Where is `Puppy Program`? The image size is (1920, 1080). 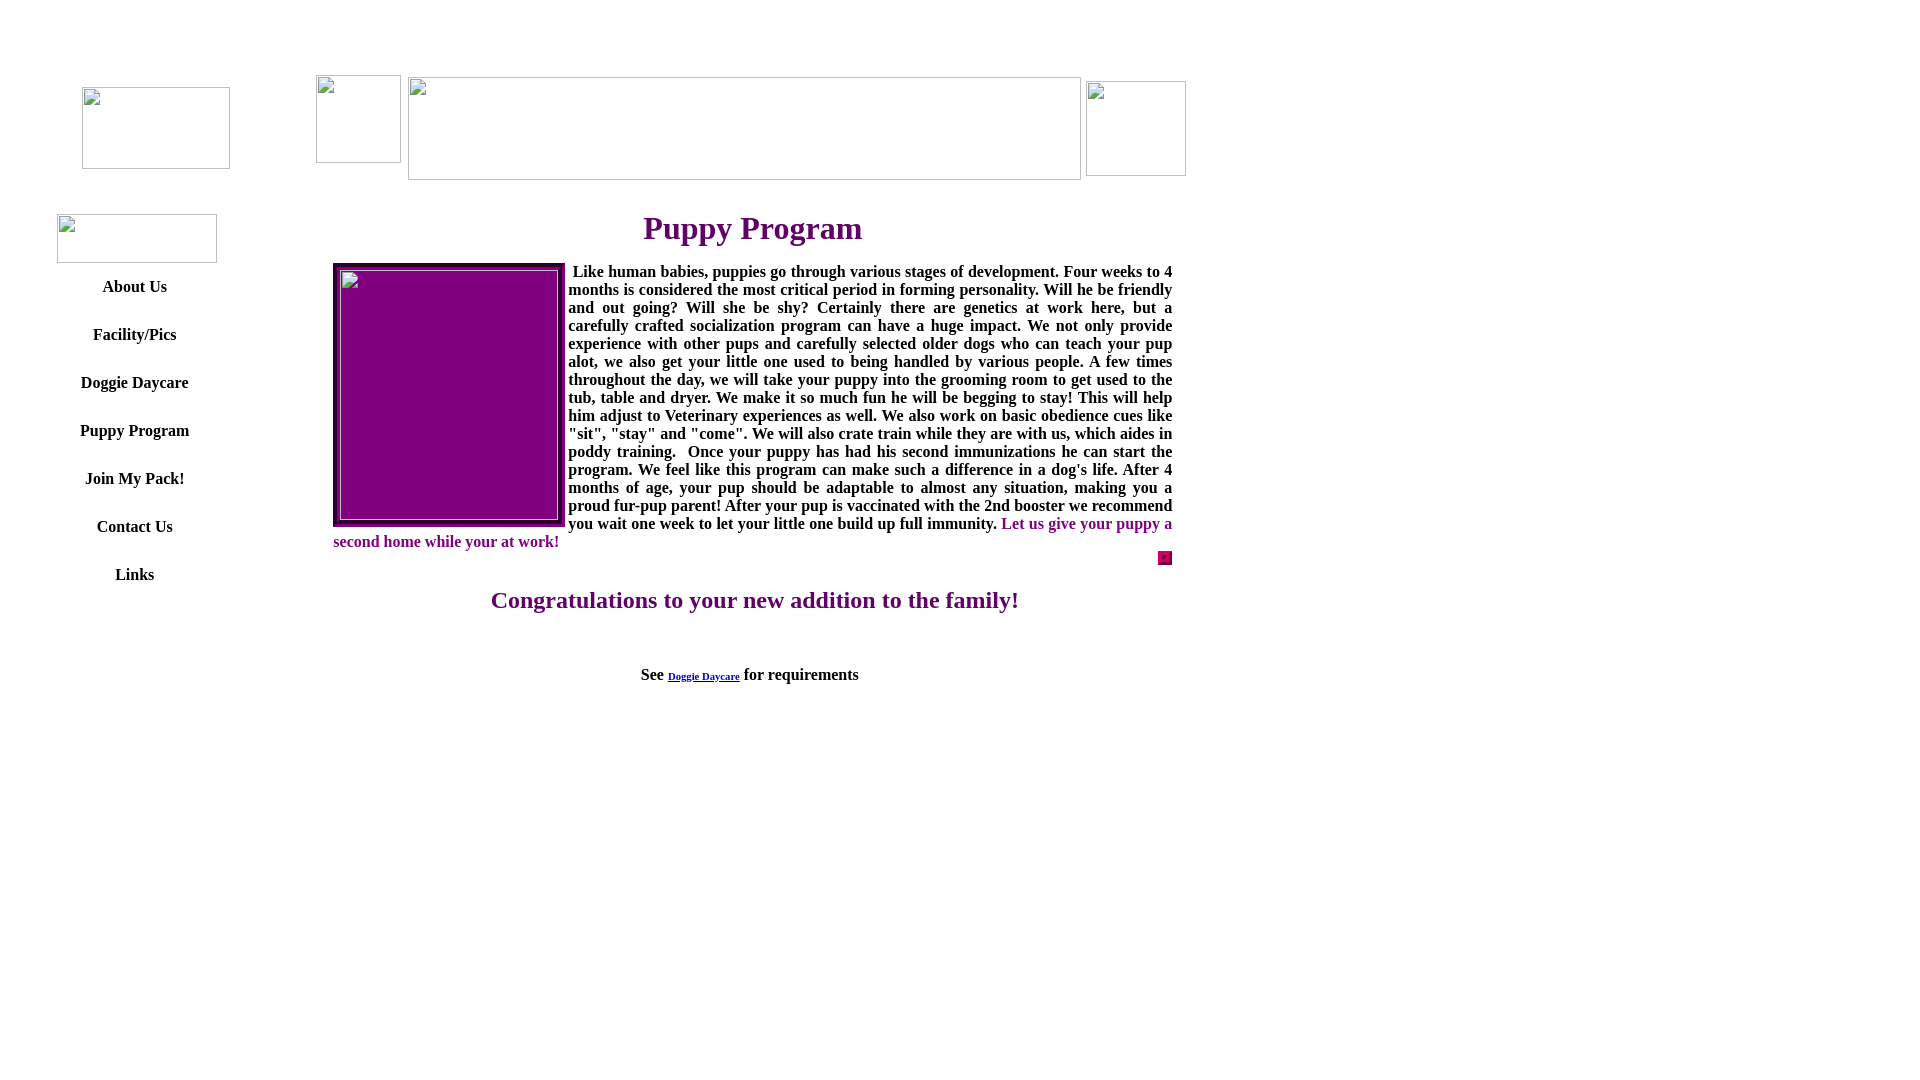
Puppy Program is located at coordinates (134, 430).